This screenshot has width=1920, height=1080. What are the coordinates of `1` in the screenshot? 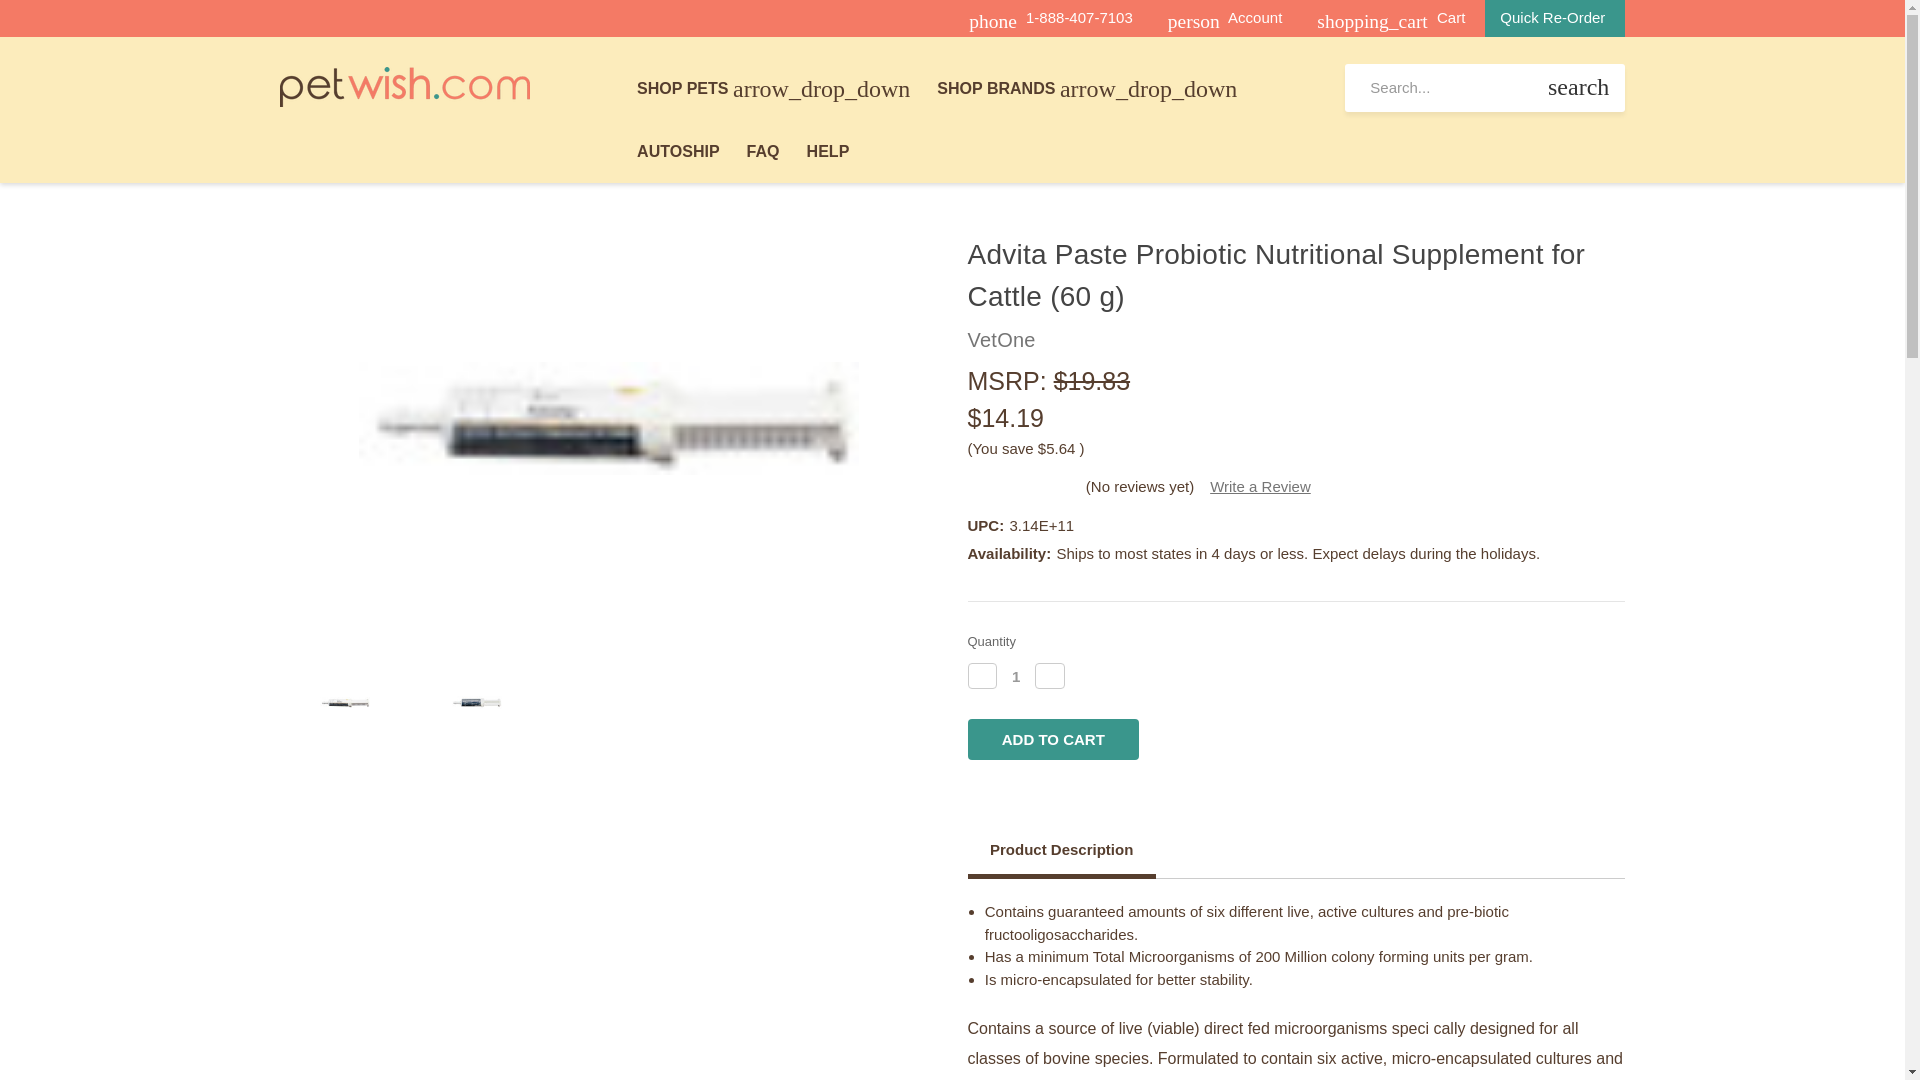 It's located at (1015, 676).